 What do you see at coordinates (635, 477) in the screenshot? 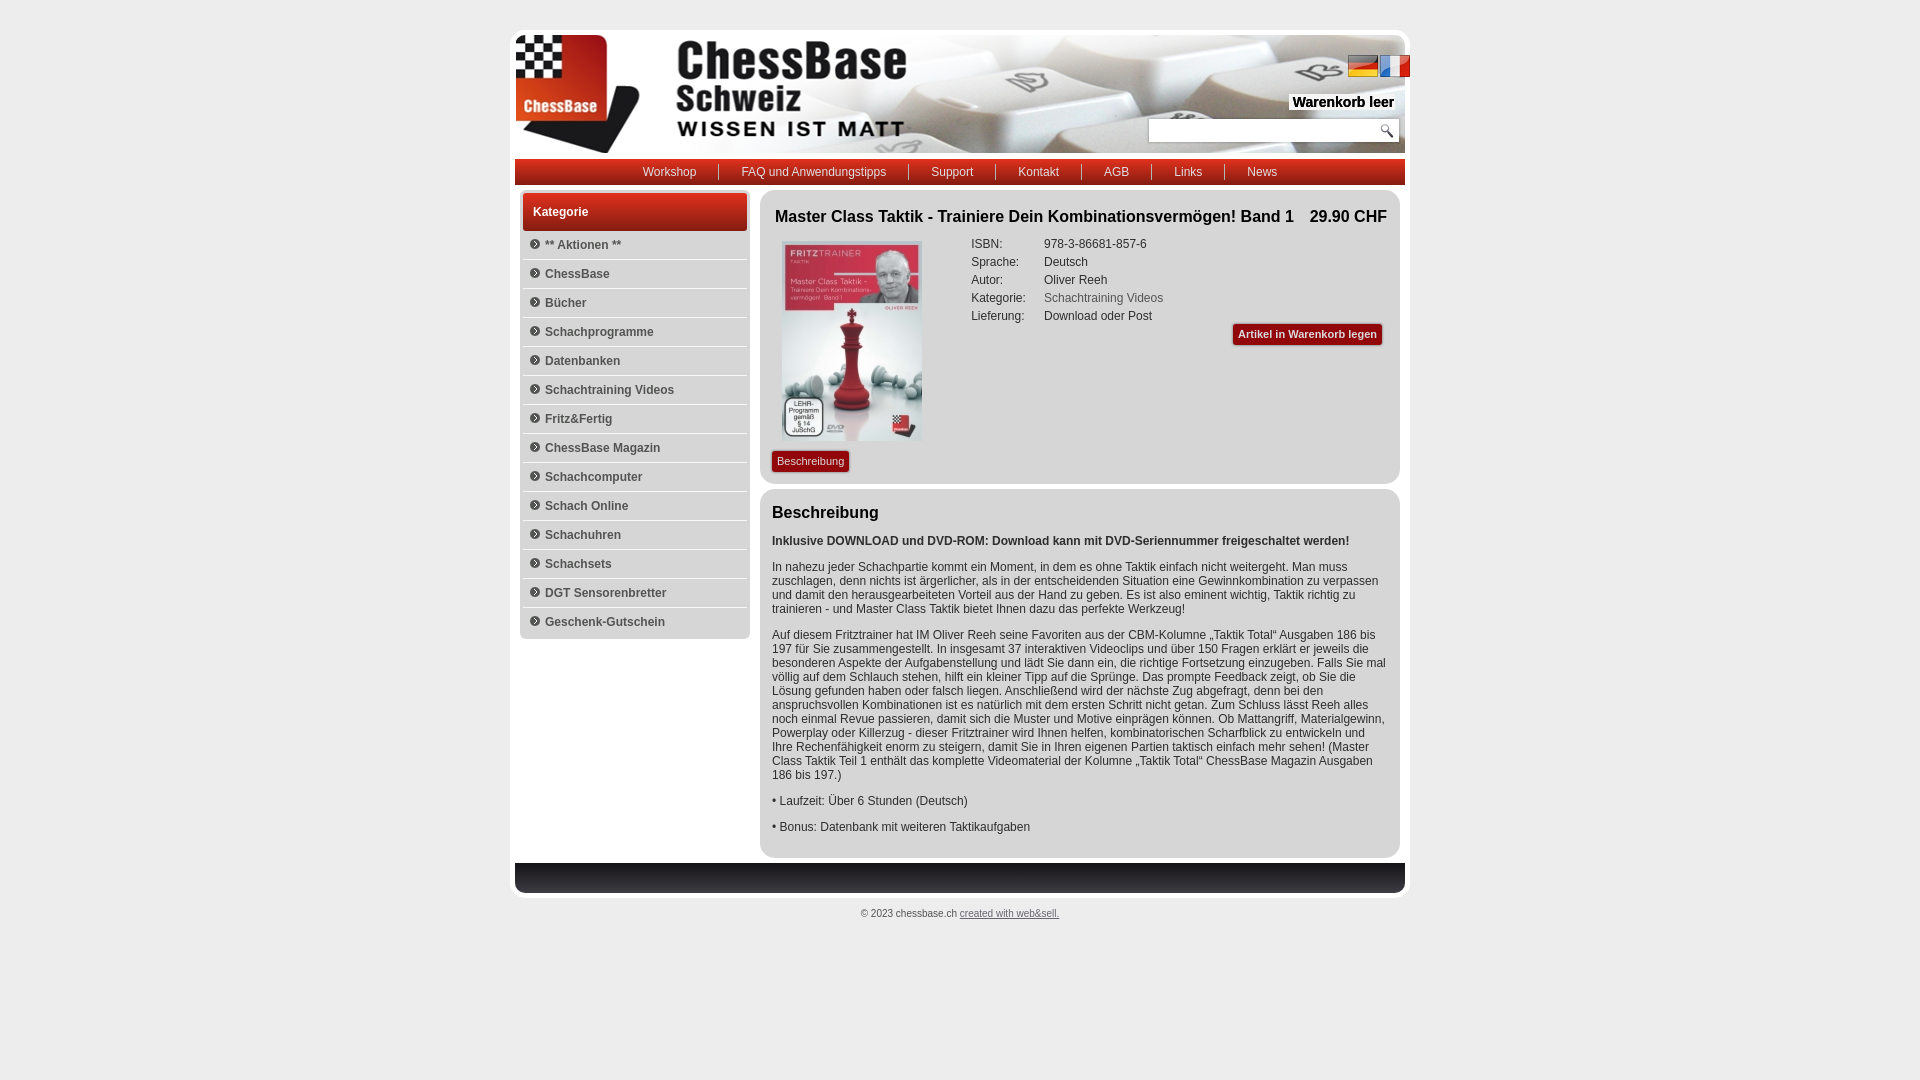
I see `Schachcomputer` at bounding box center [635, 477].